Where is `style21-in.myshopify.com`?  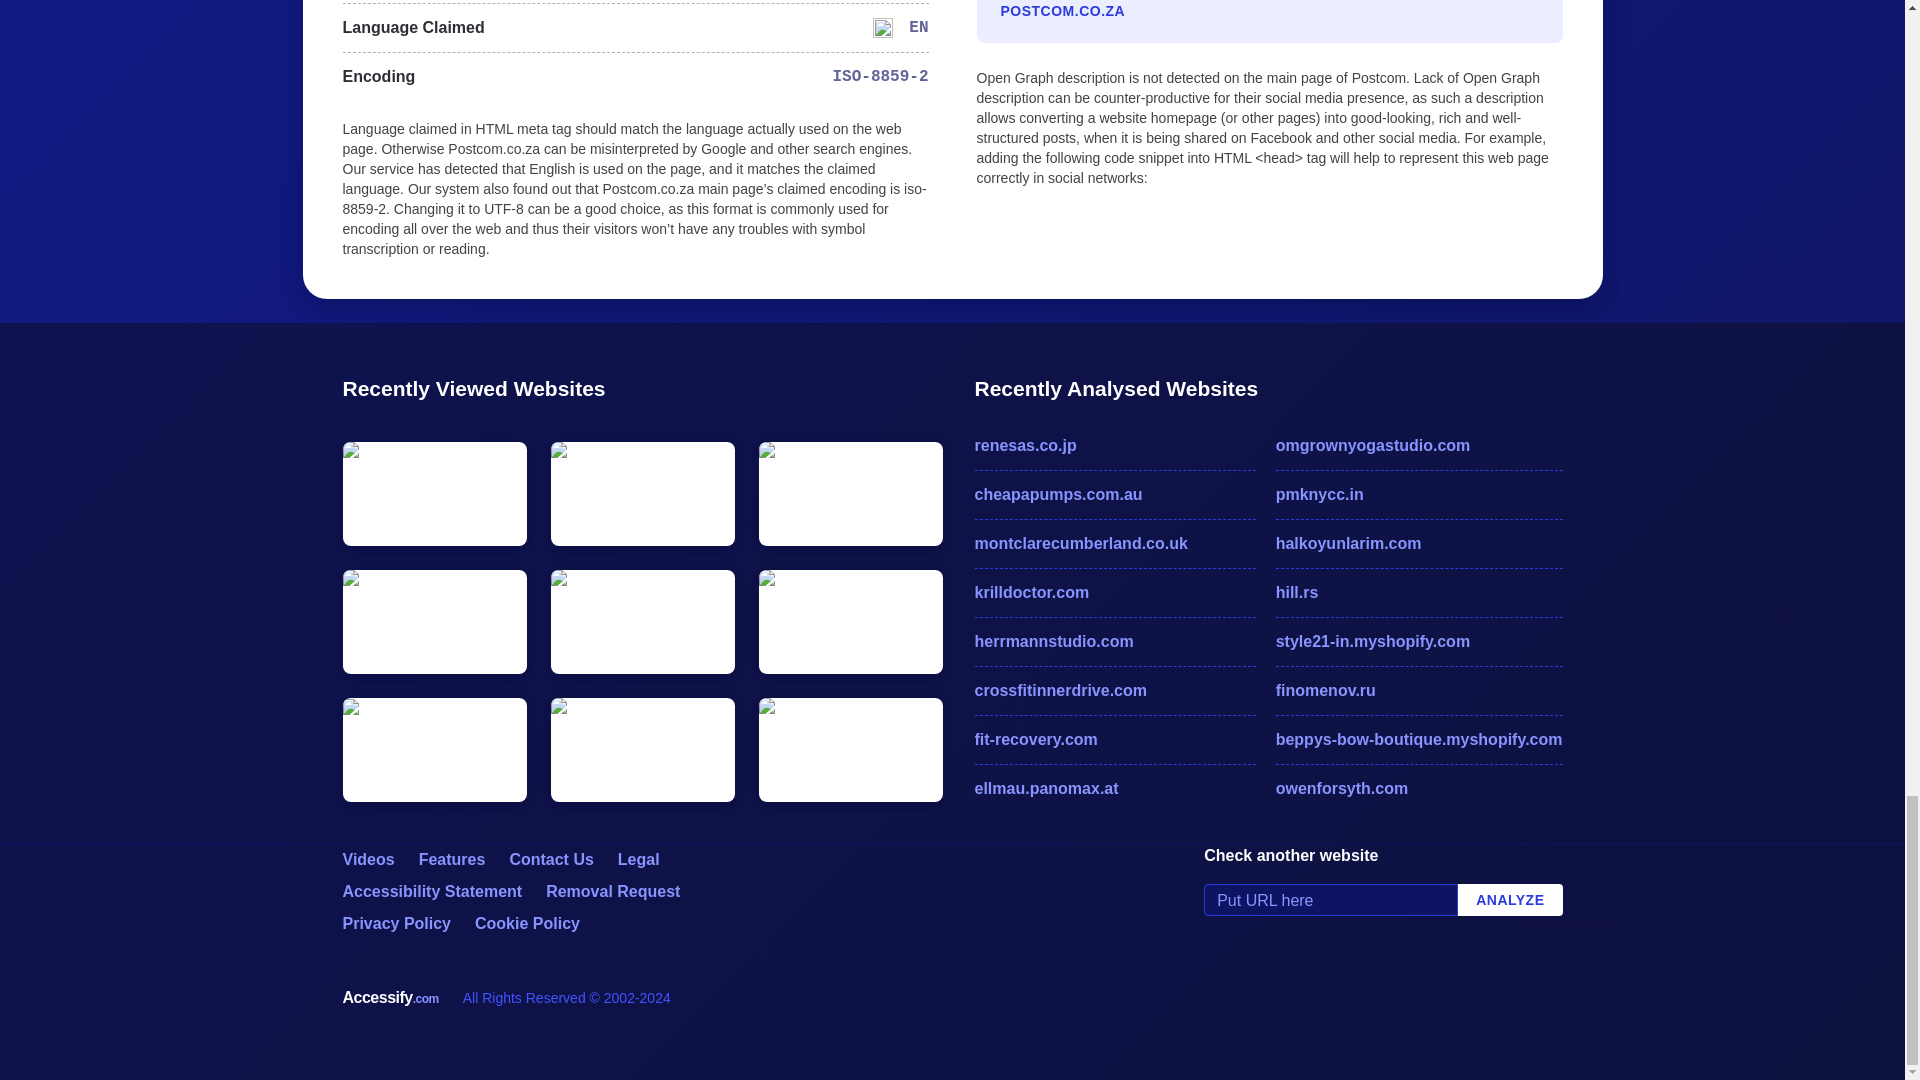
style21-in.myshopify.com is located at coordinates (1419, 642).